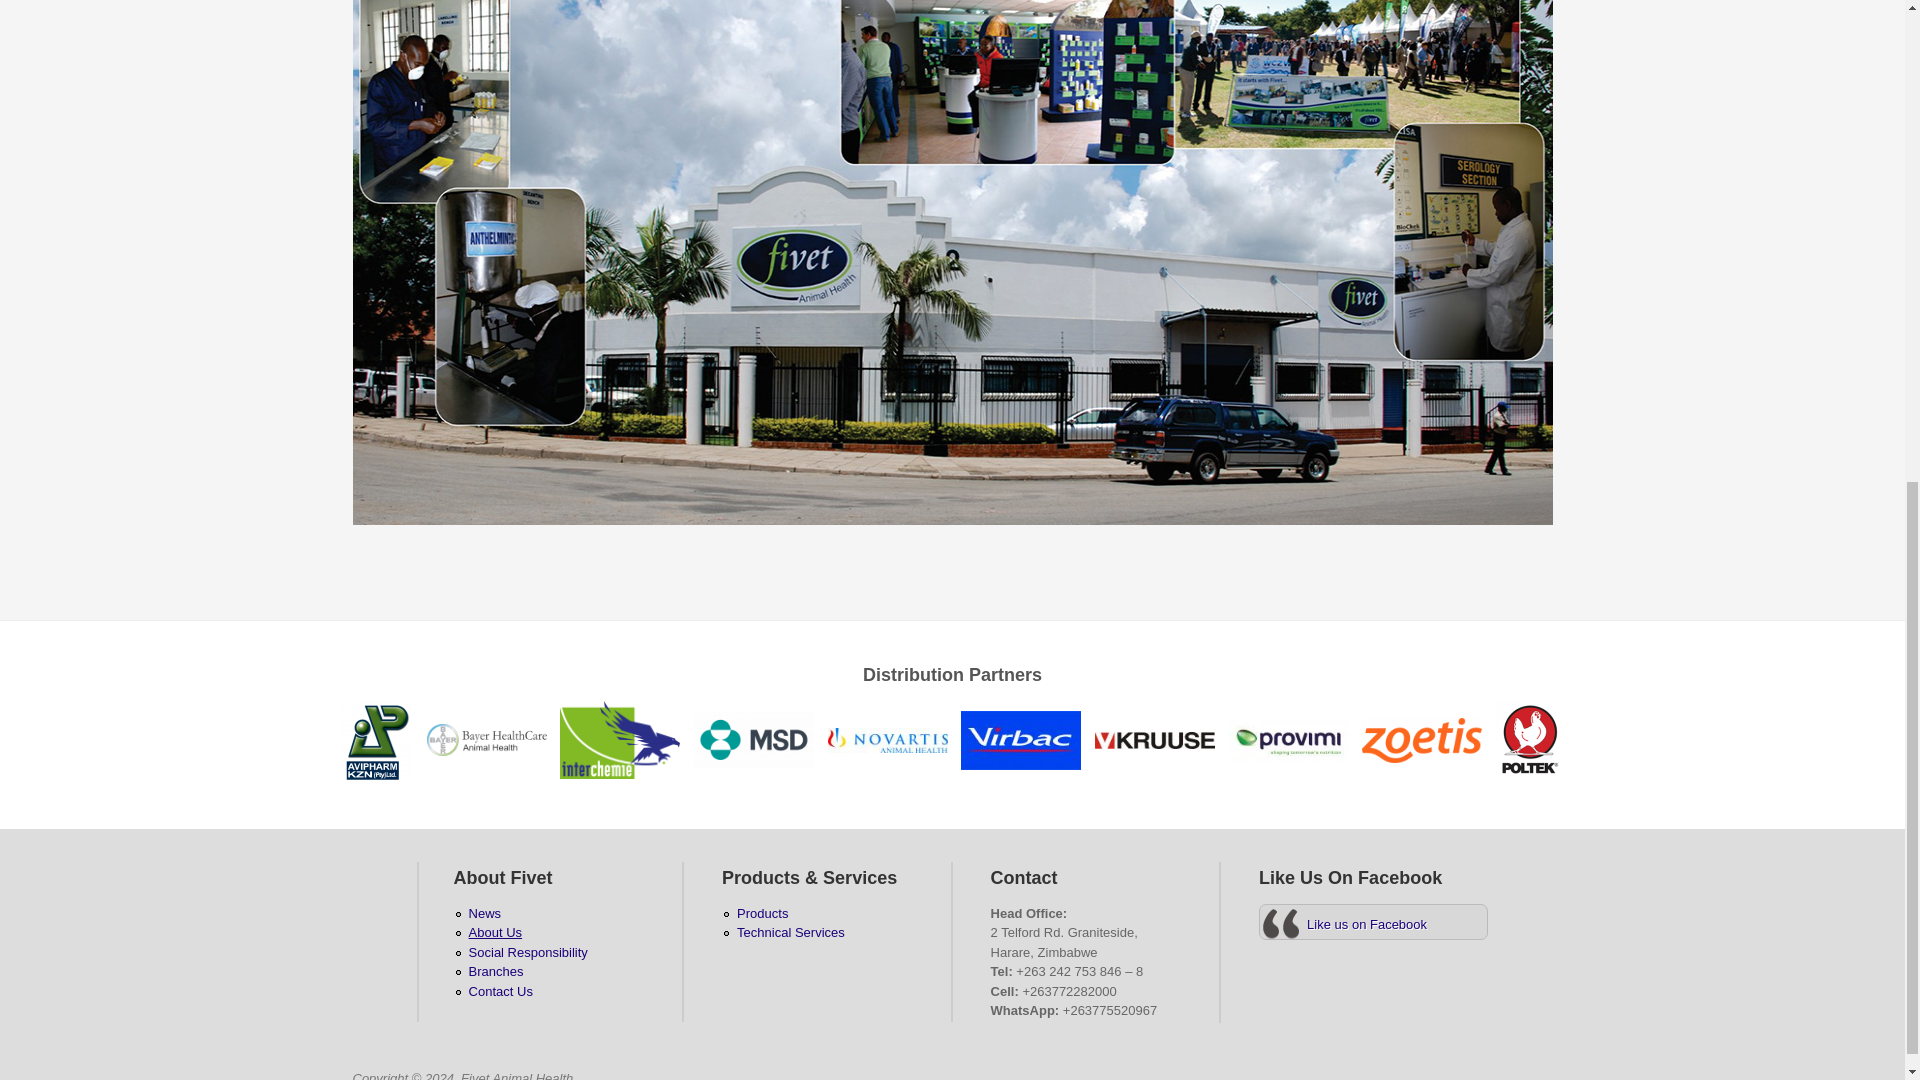 This screenshot has height=1080, width=1920. What do you see at coordinates (500, 991) in the screenshot?
I see `Contact Us` at bounding box center [500, 991].